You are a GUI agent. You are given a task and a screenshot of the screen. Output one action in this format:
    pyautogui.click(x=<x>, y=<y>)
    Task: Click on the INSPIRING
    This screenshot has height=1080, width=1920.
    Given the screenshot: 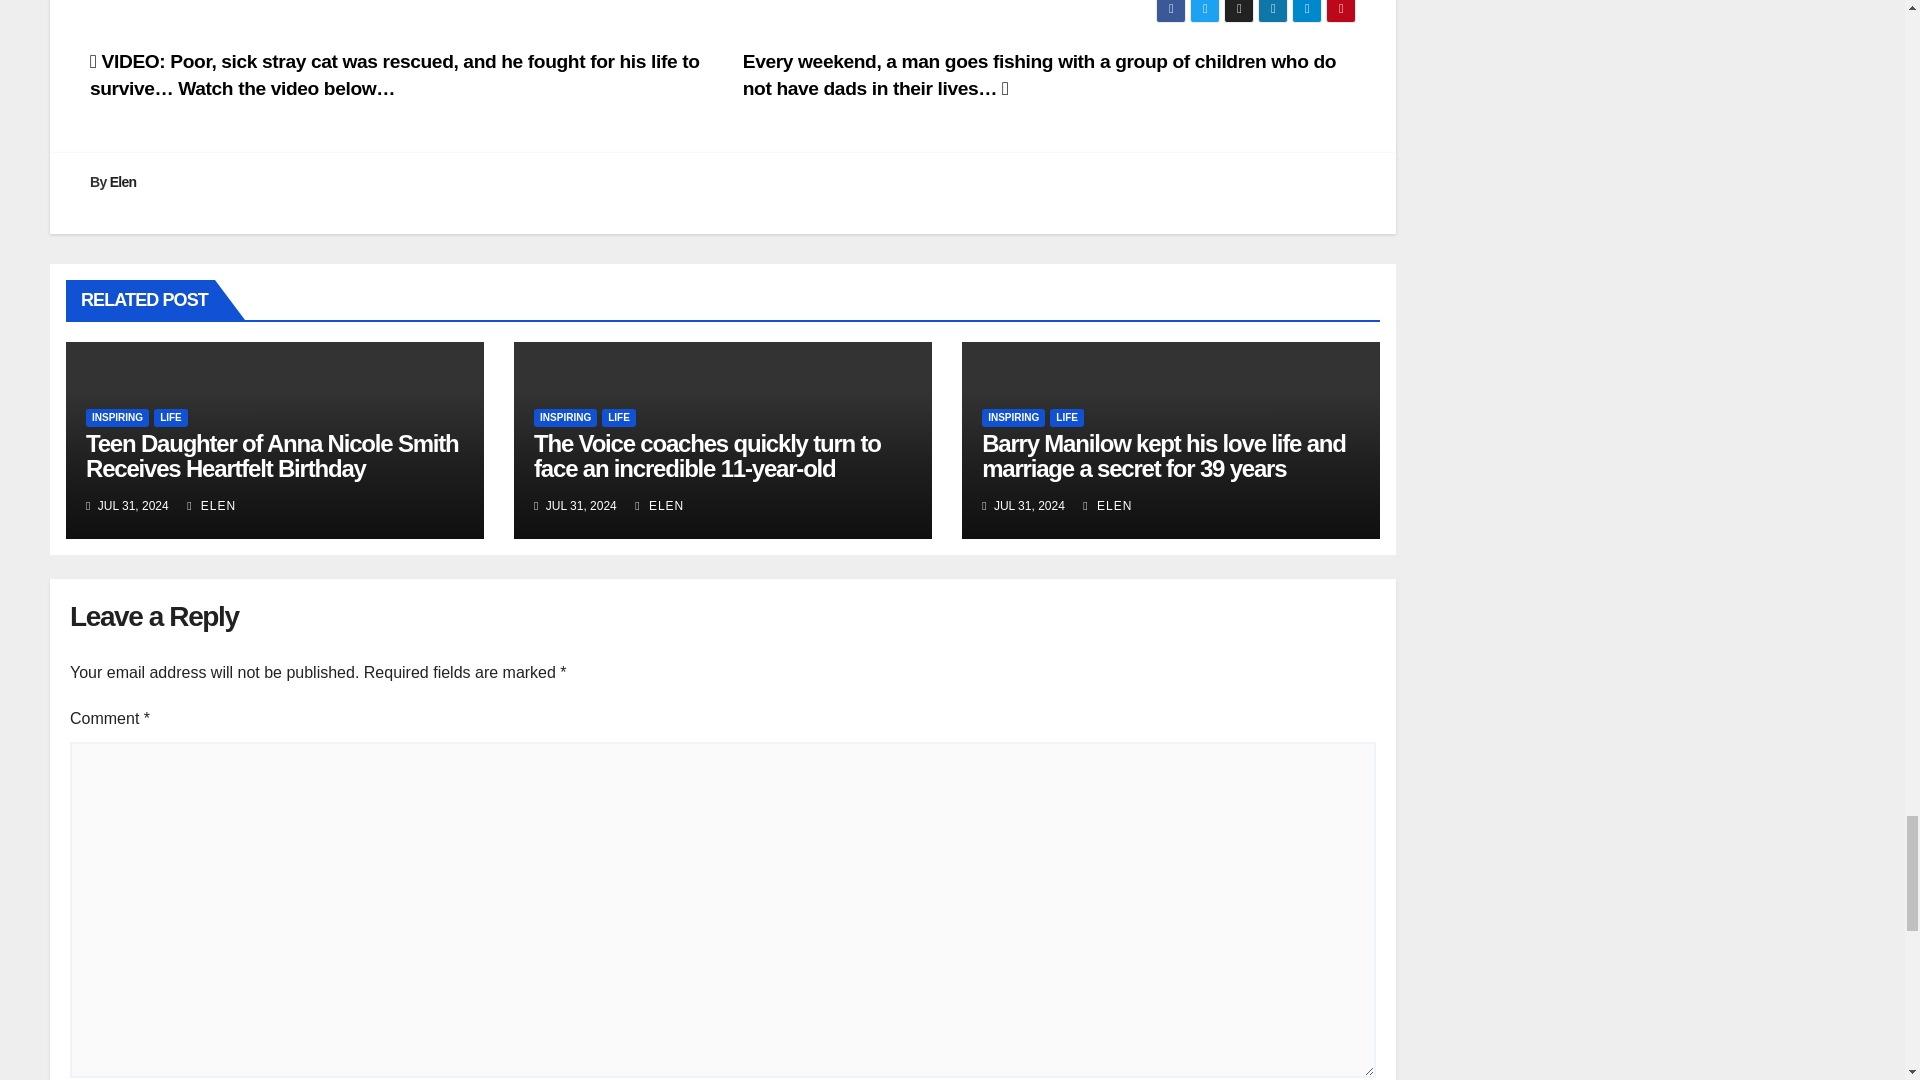 What is the action you would take?
    pyautogui.click(x=118, y=418)
    